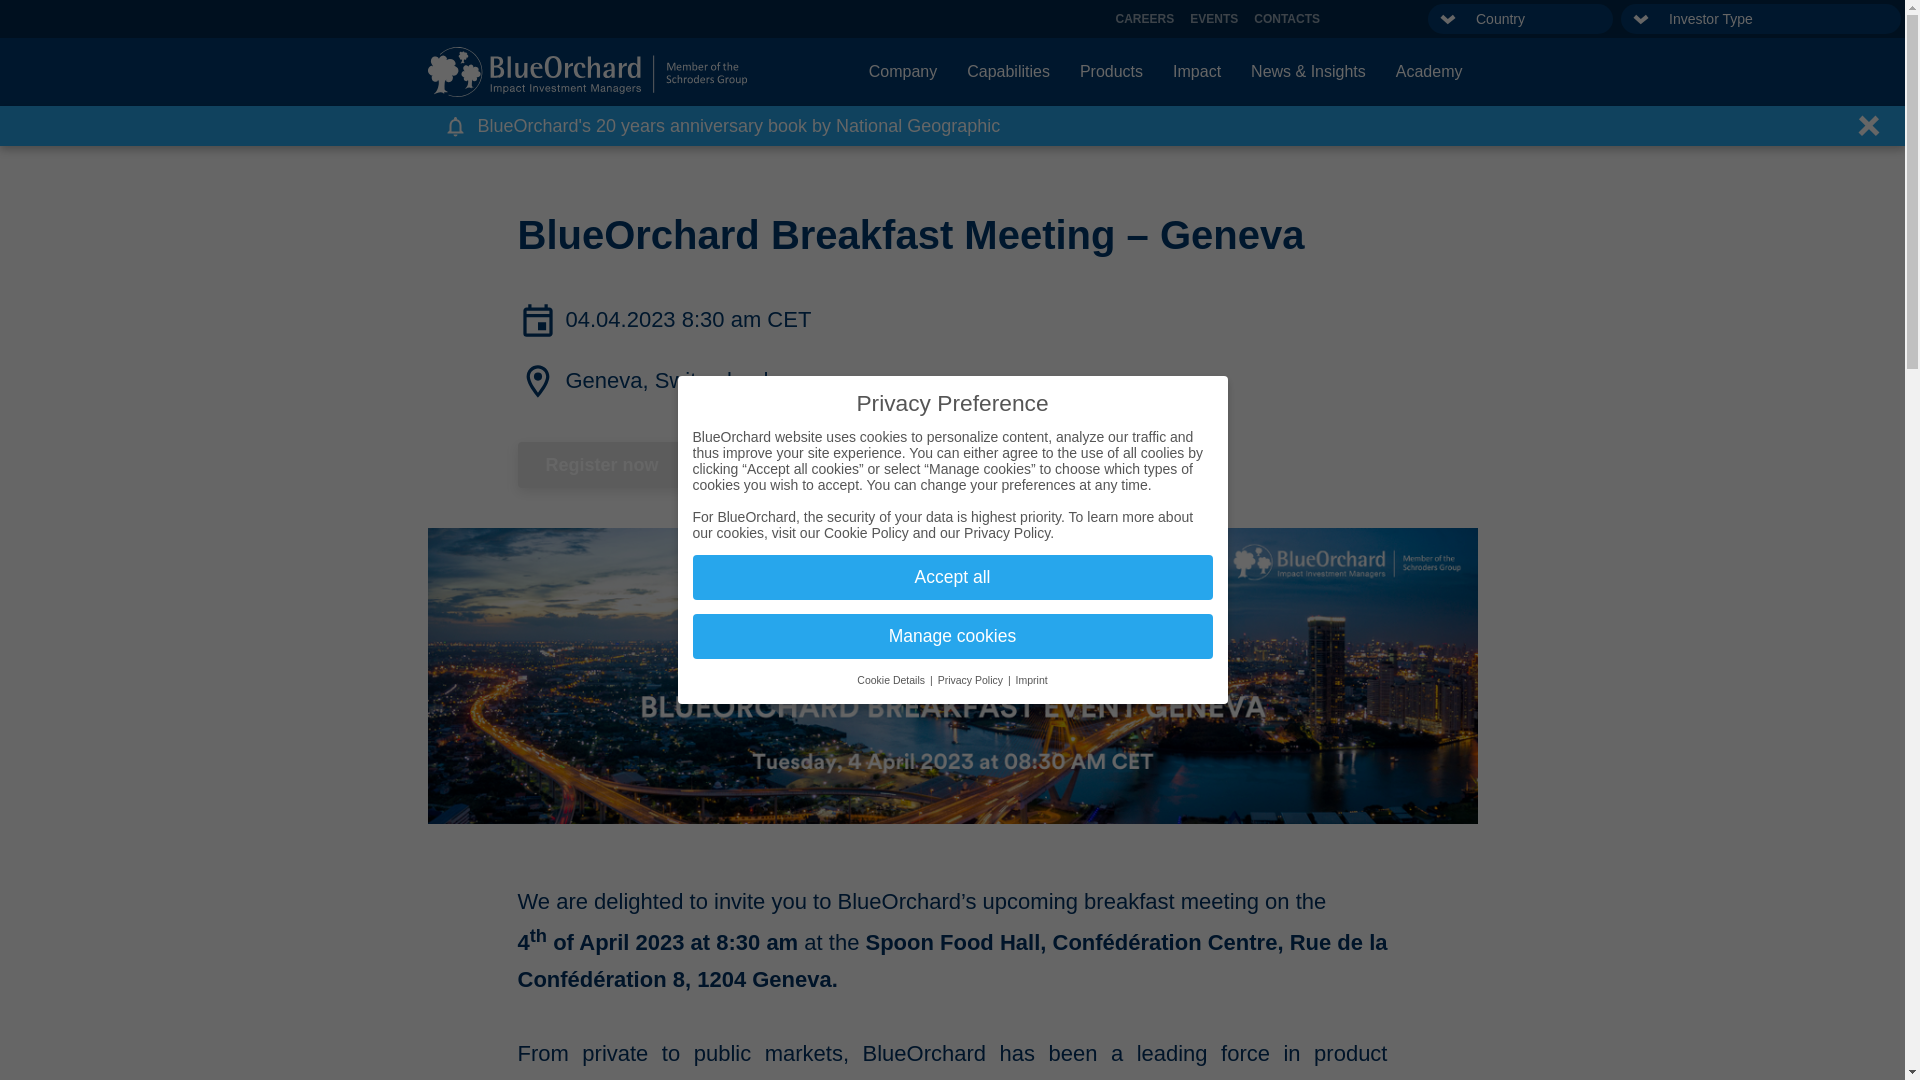  I want to click on Academy, so click(1429, 72).